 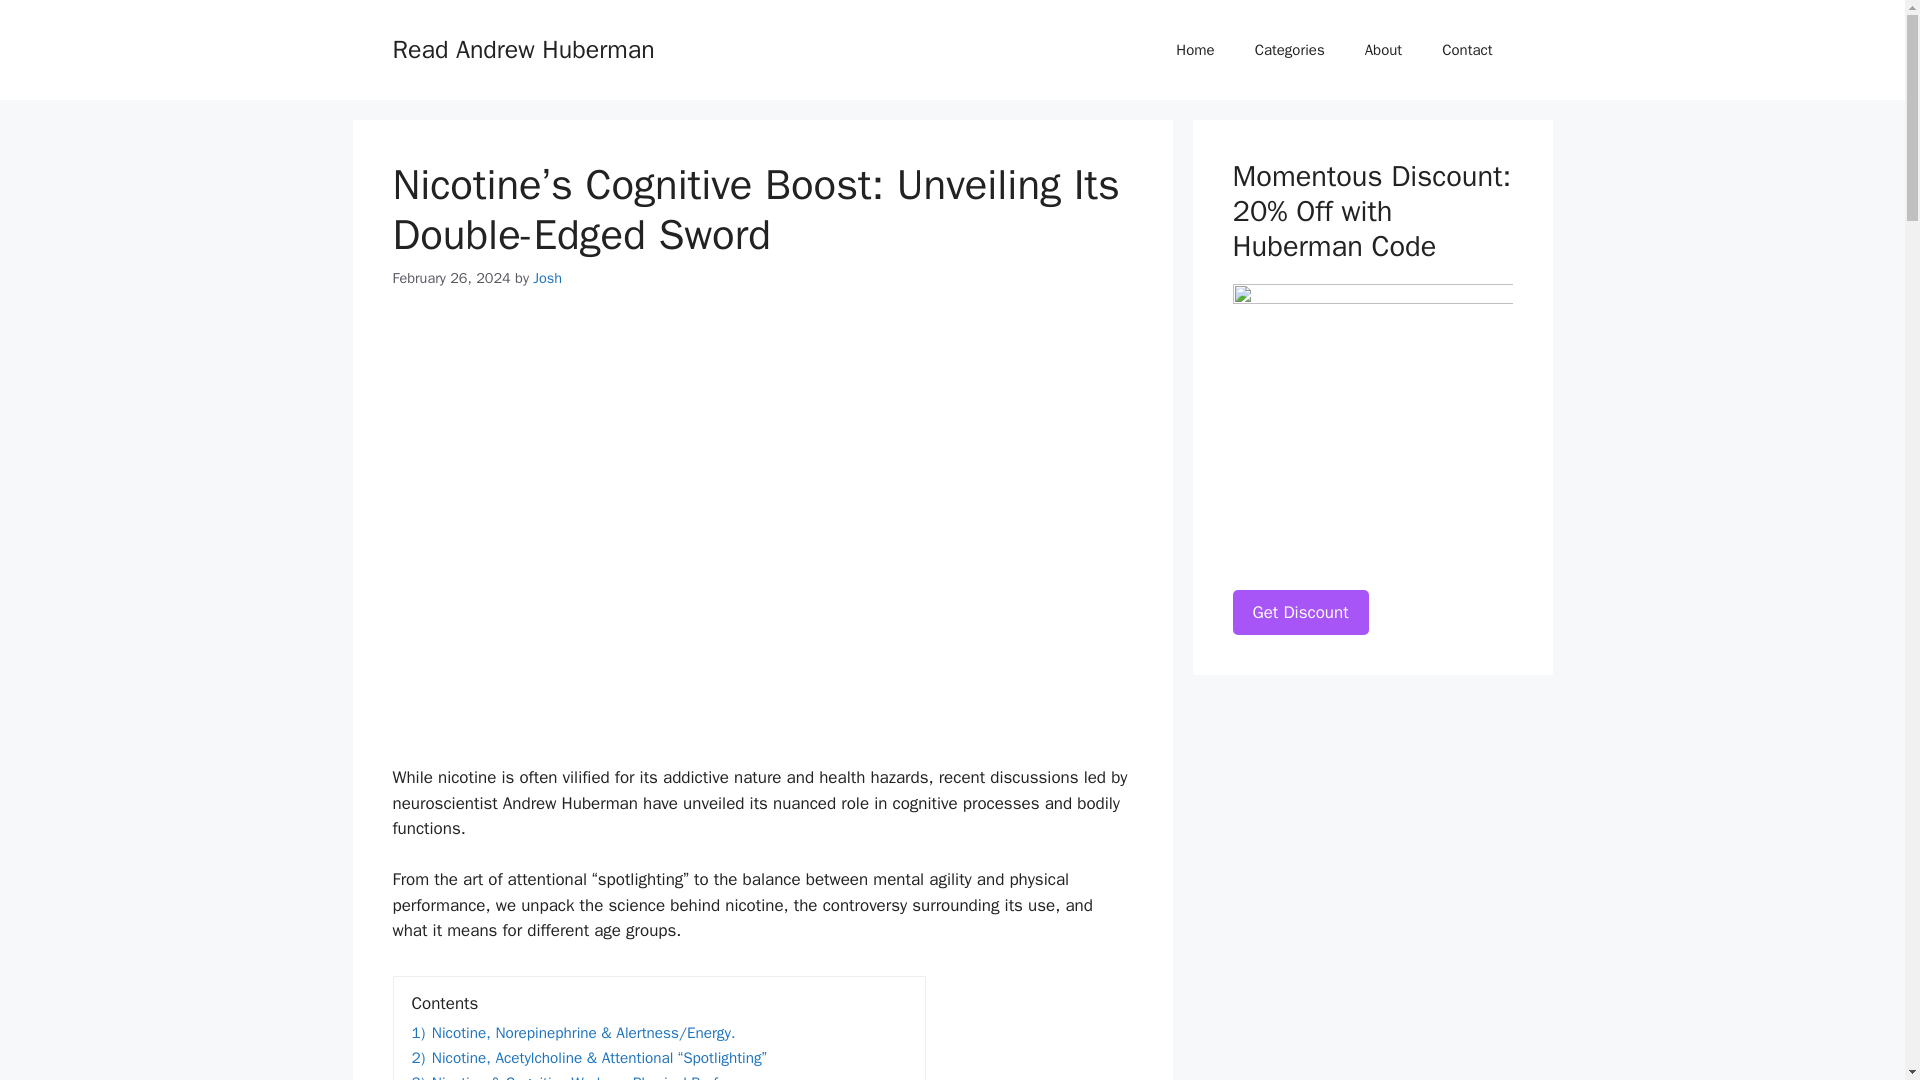 I want to click on Get Discount, so click(x=1300, y=612).